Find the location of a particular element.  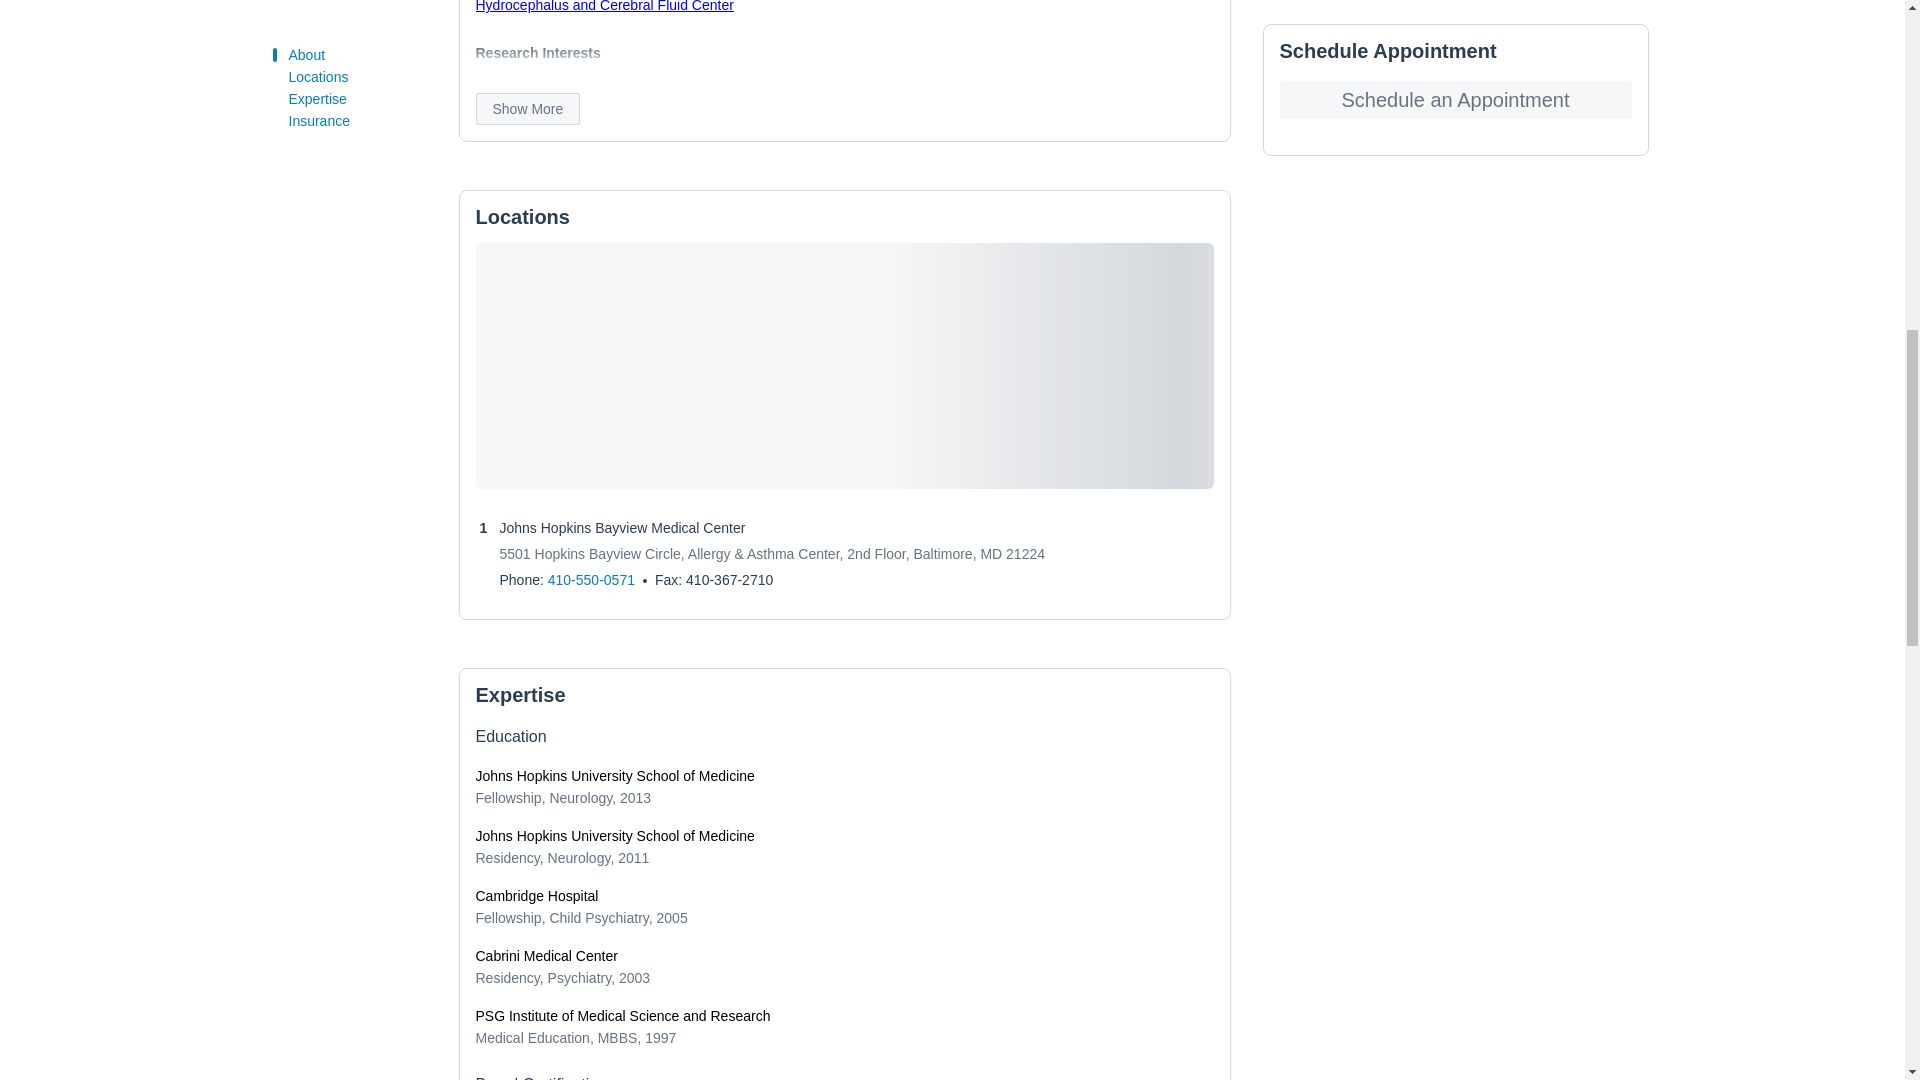

Hydrocephalus and Cerebral Fluid Center is located at coordinates (604, 6).